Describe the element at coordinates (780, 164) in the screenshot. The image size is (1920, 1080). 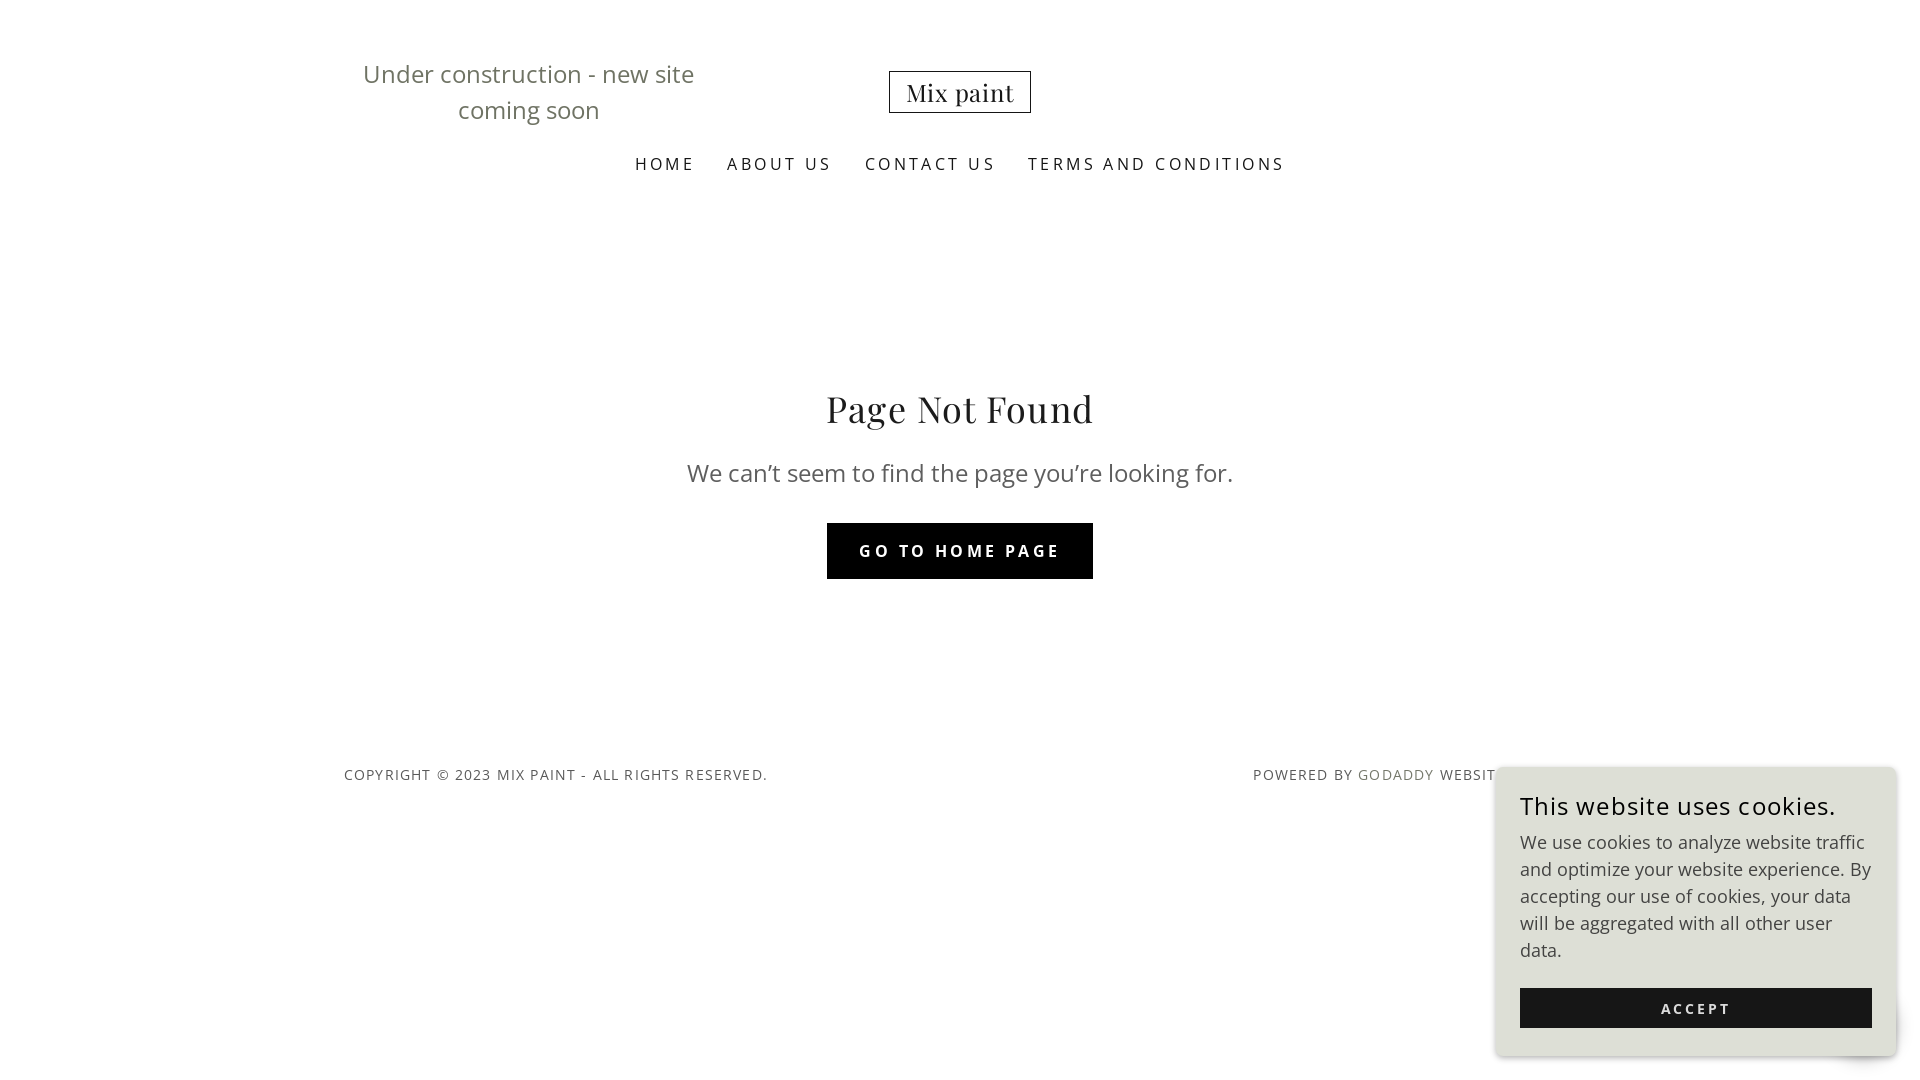
I see `ABOUT US` at that location.